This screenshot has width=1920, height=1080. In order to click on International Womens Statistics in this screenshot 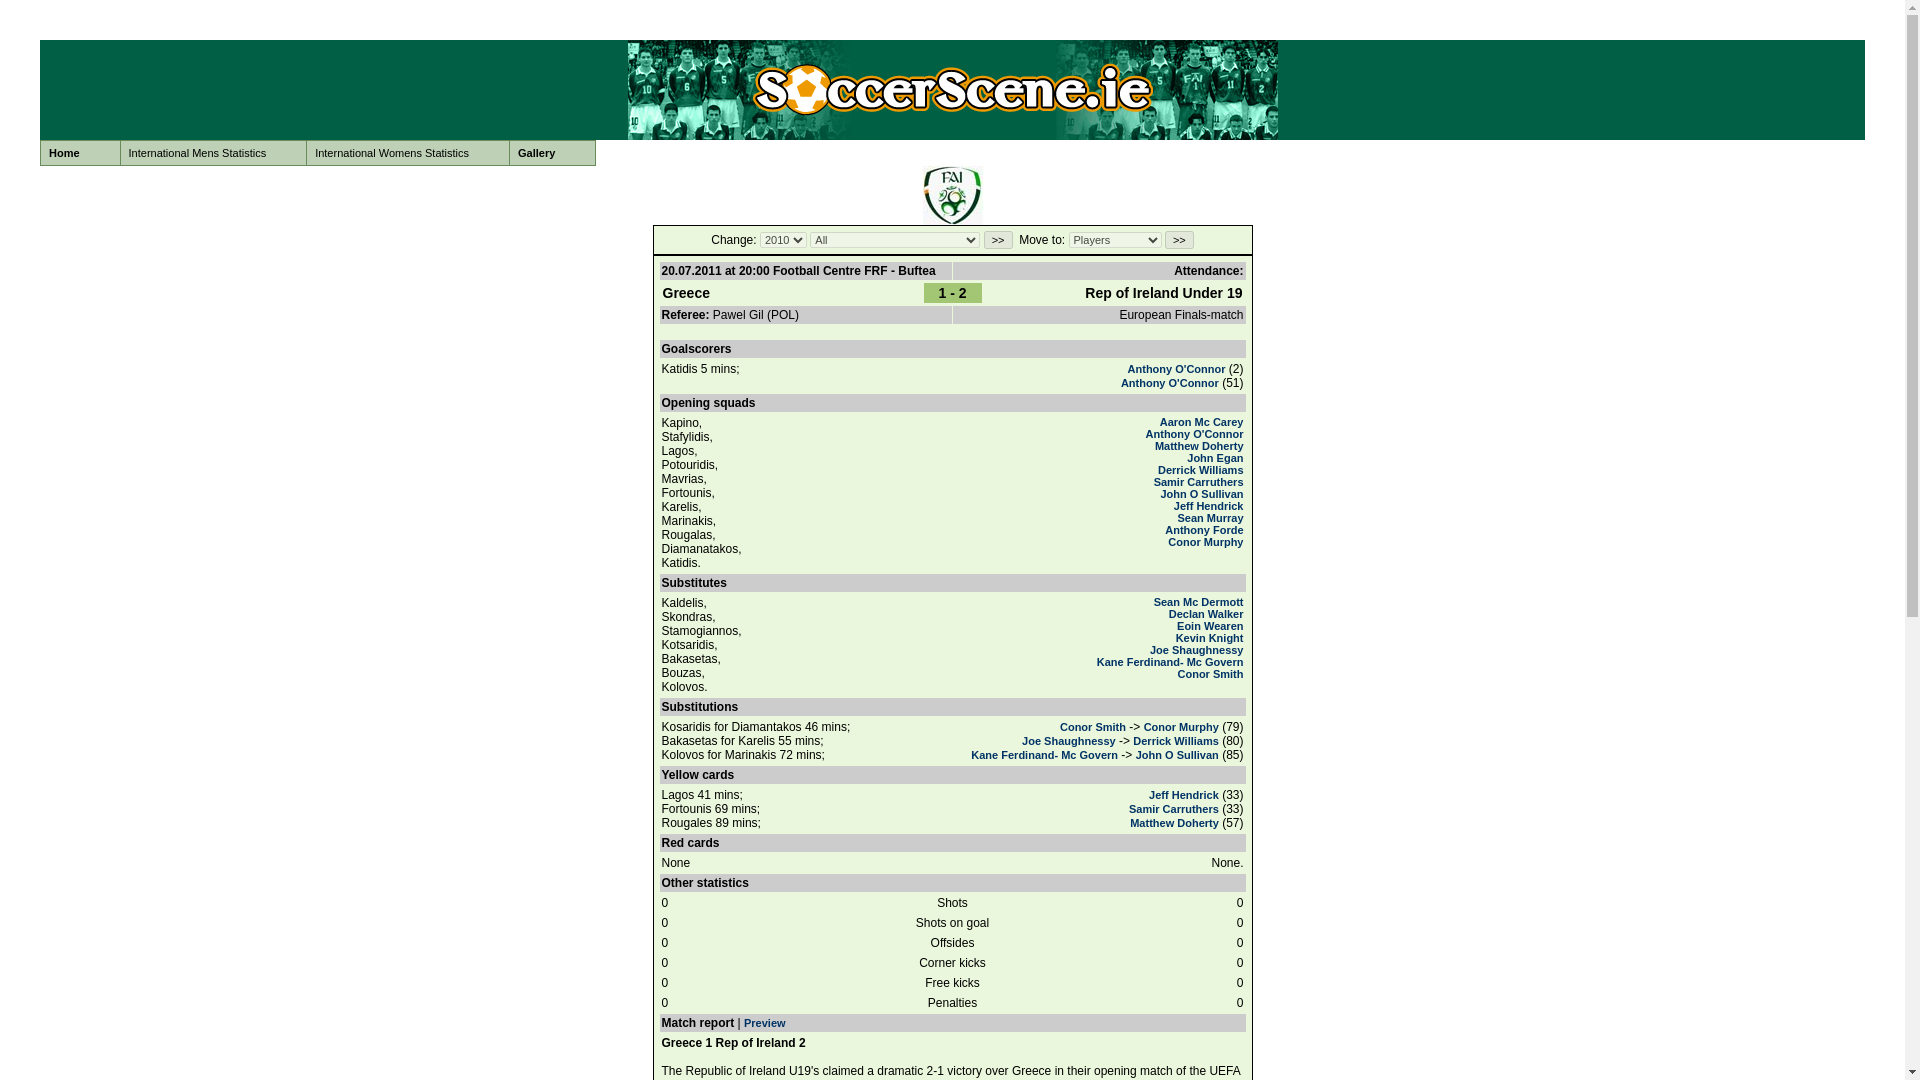, I will do `click(408, 153)`.